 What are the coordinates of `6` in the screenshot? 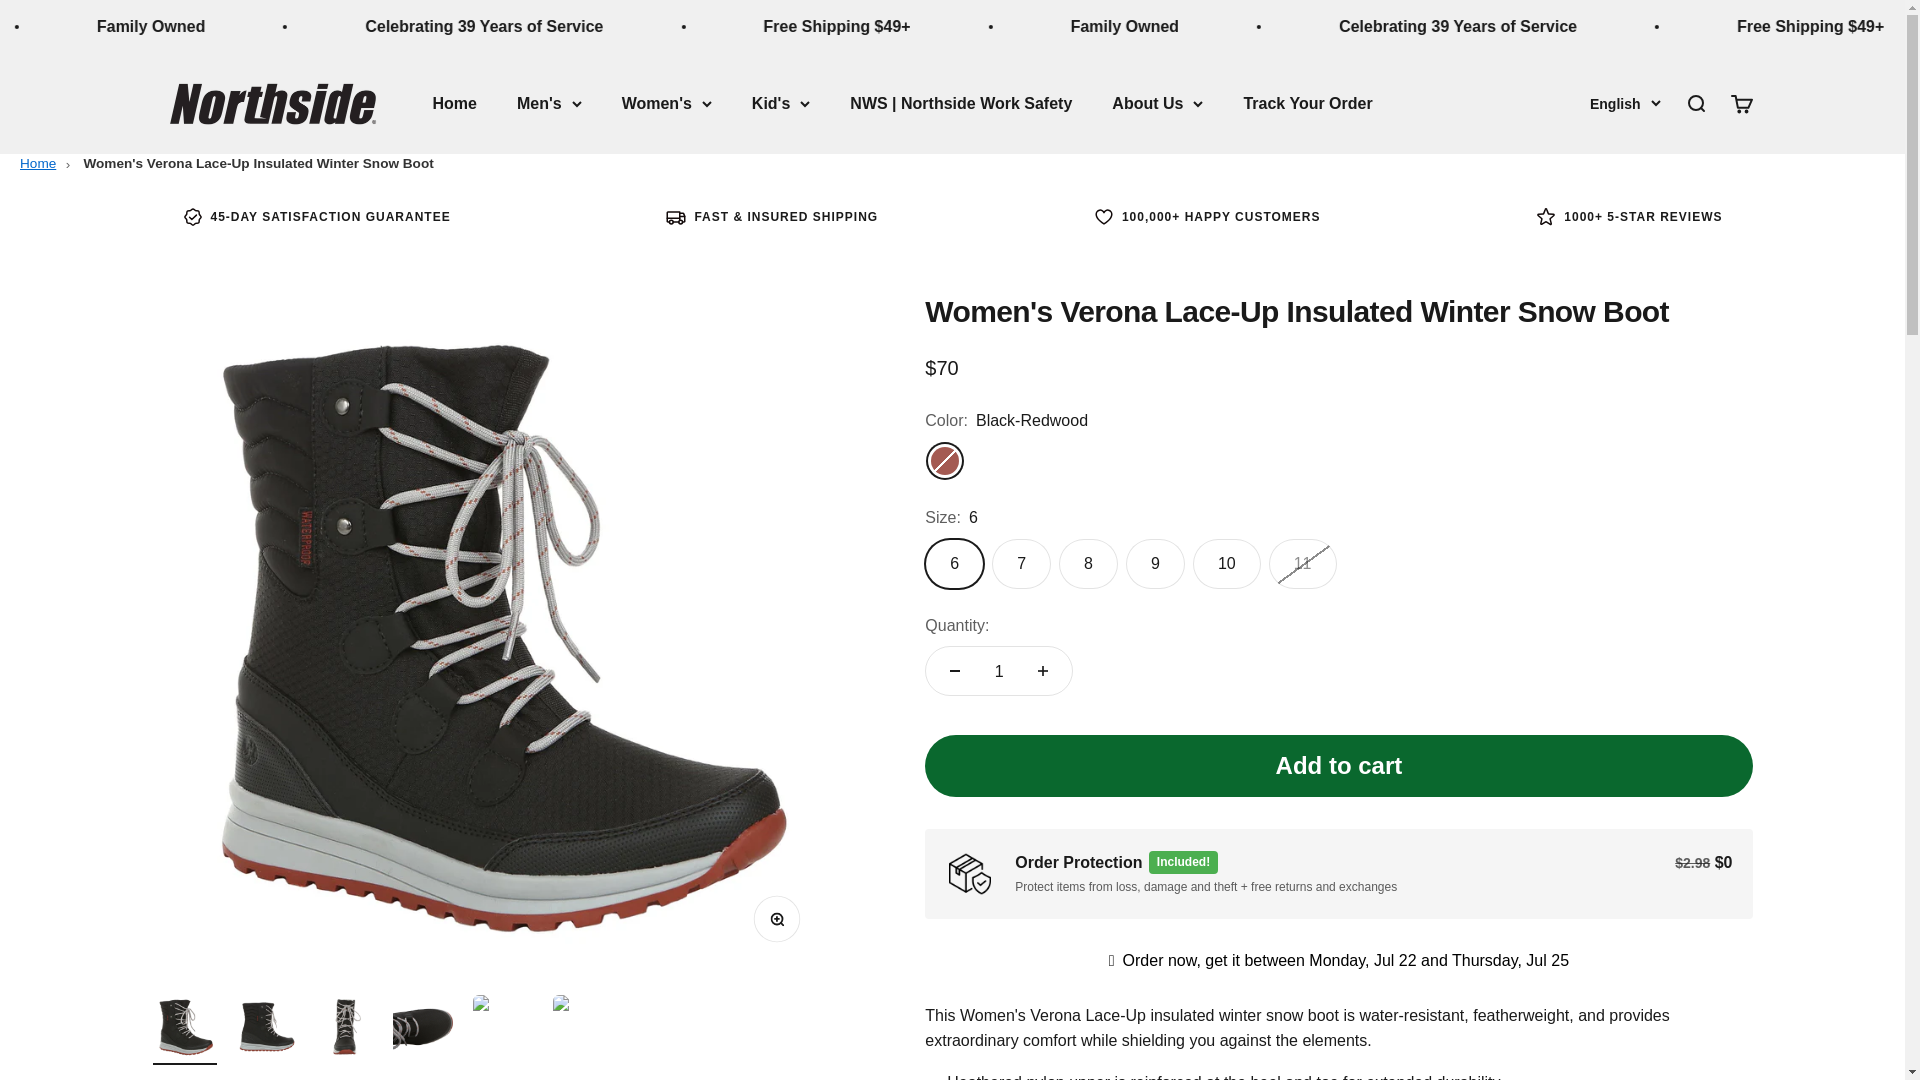 It's located at (1740, 102).